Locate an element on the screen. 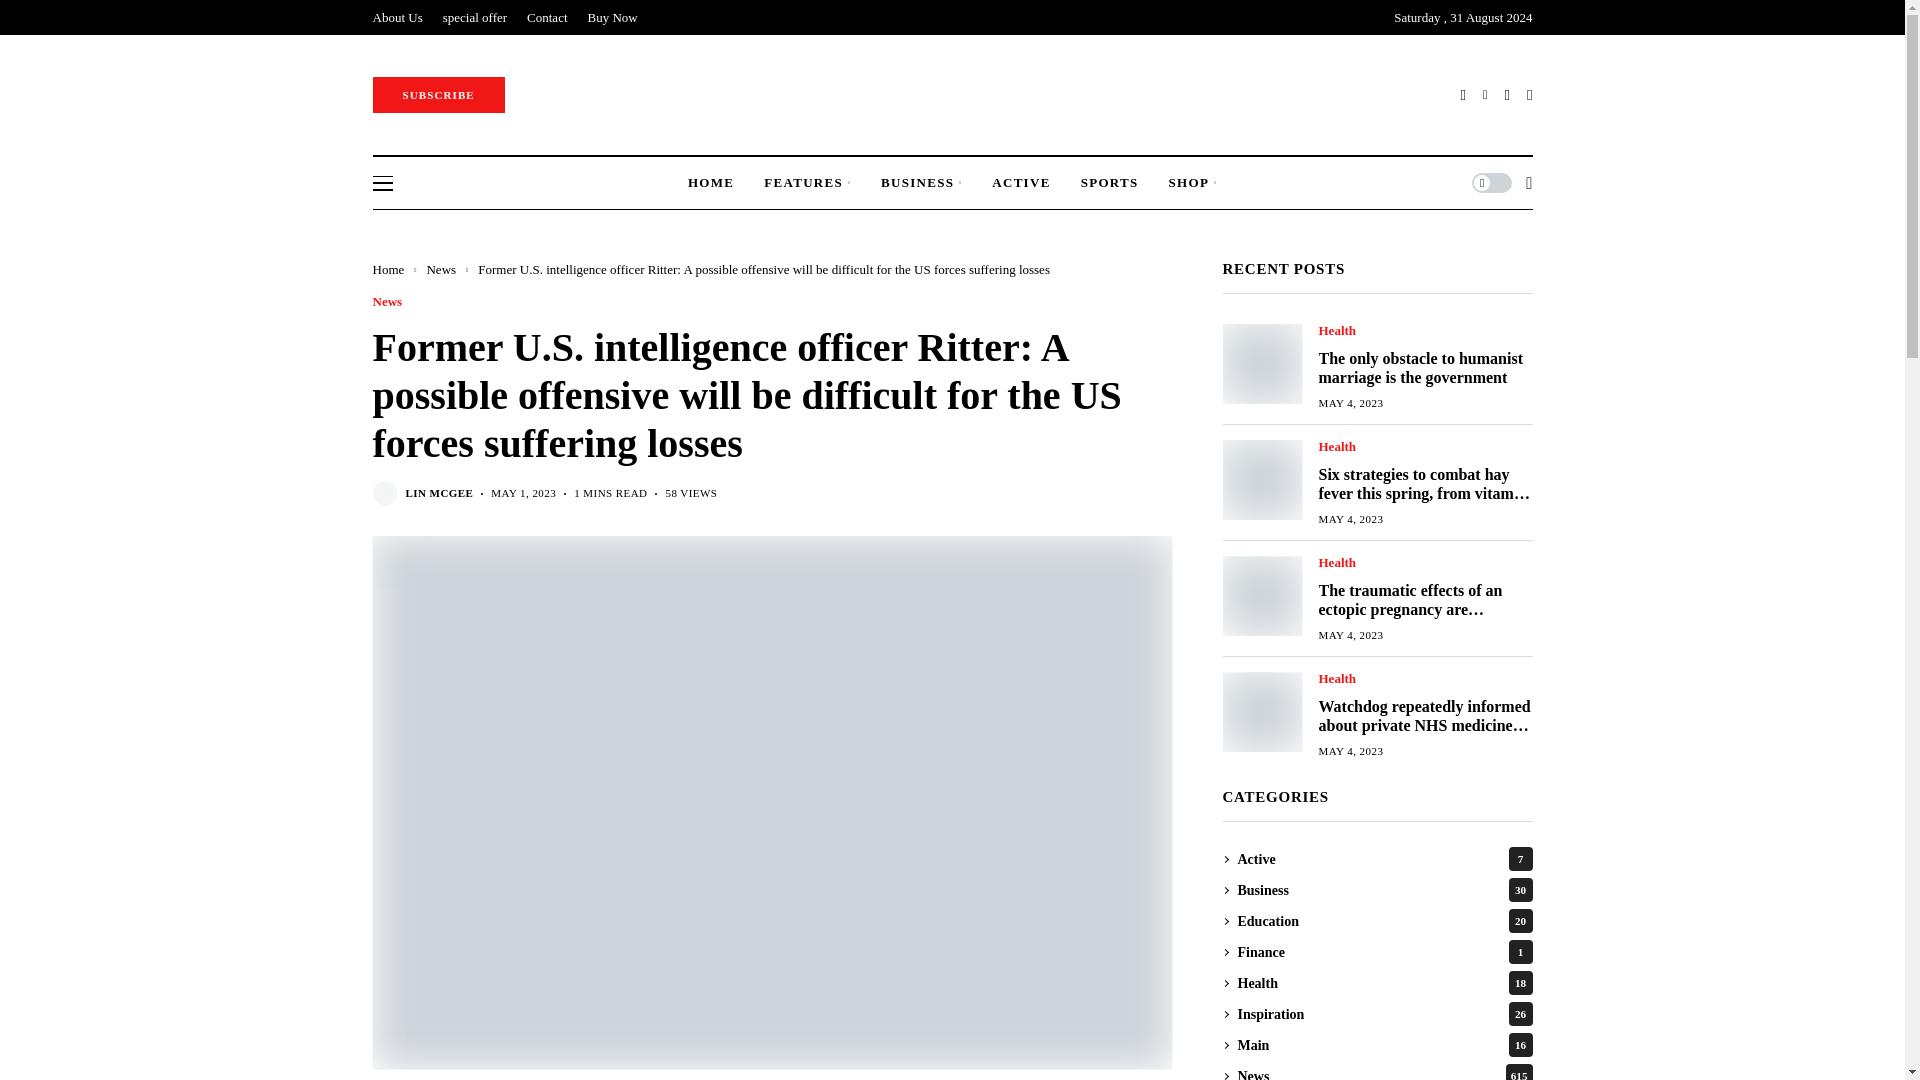 The width and height of the screenshot is (1920, 1080). Contact is located at coordinates (546, 17).